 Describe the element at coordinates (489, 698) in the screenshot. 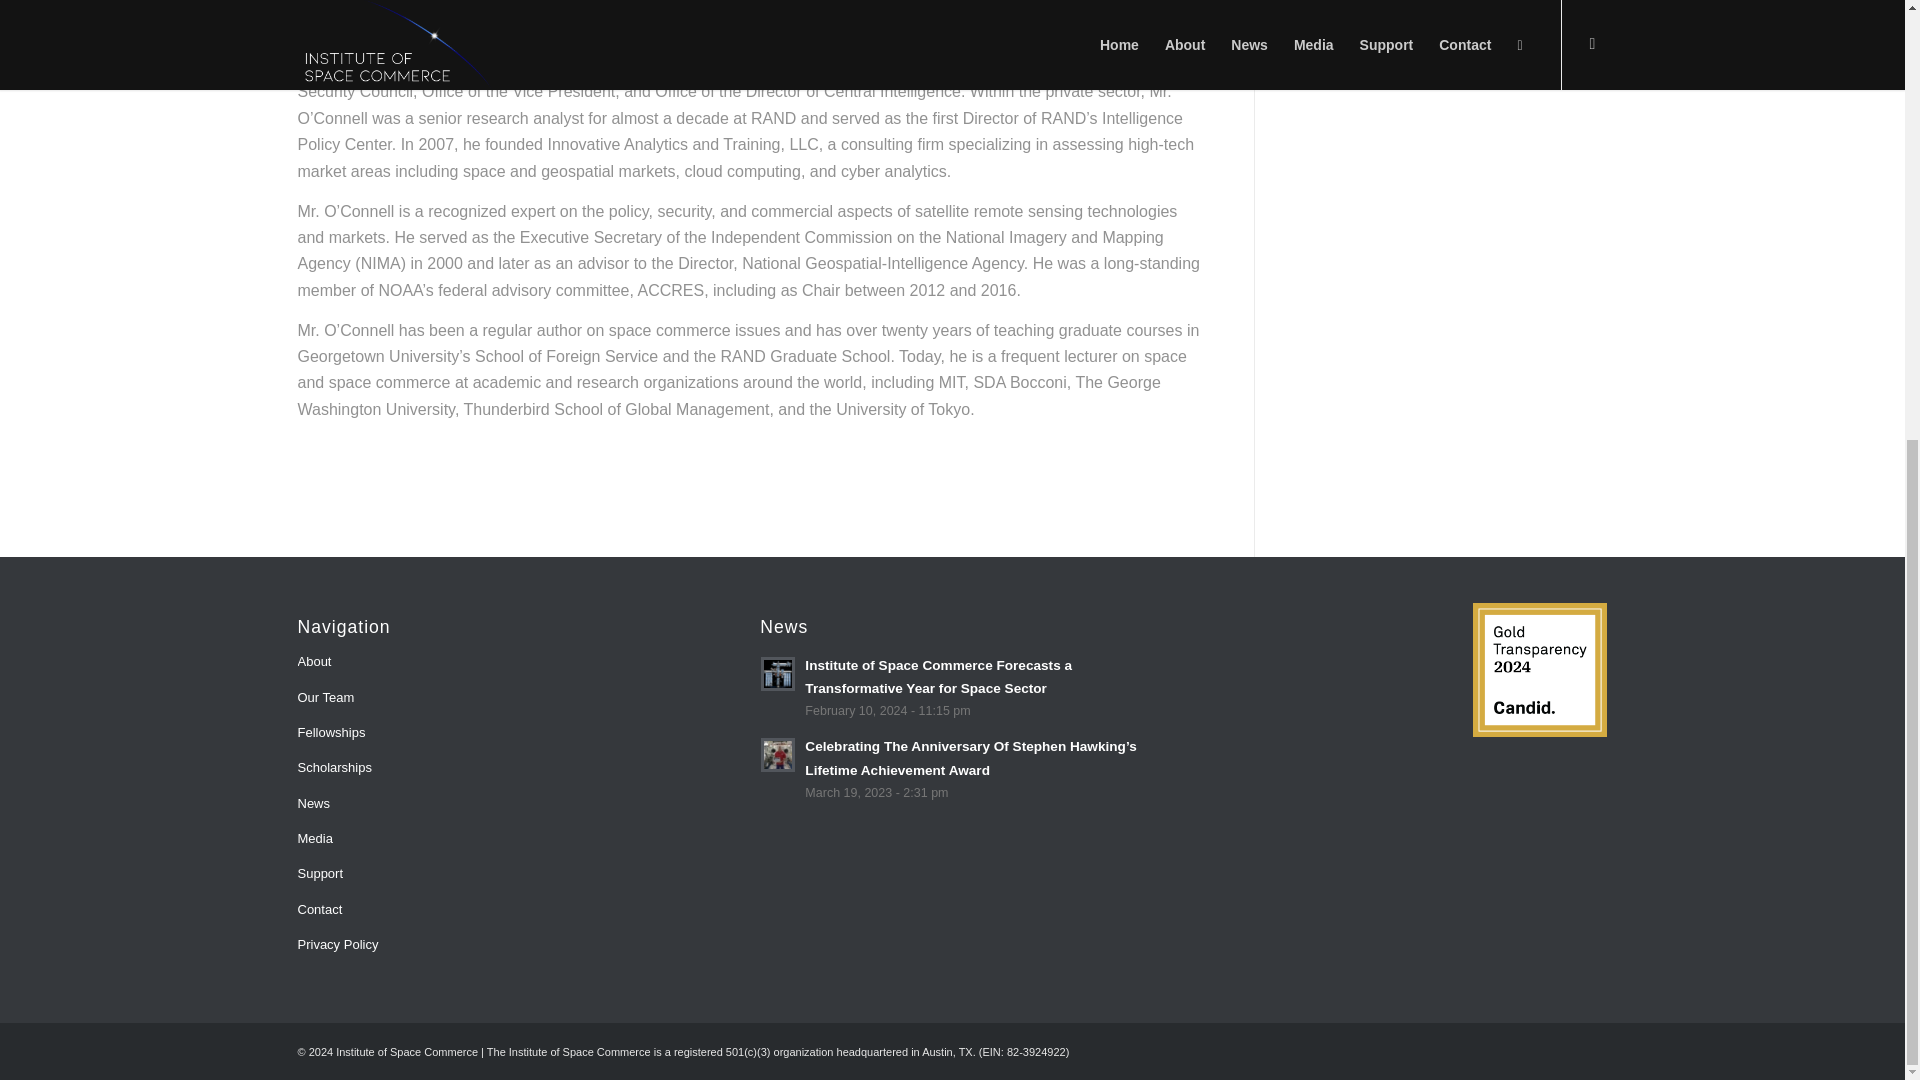

I see `Our Team` at that location.